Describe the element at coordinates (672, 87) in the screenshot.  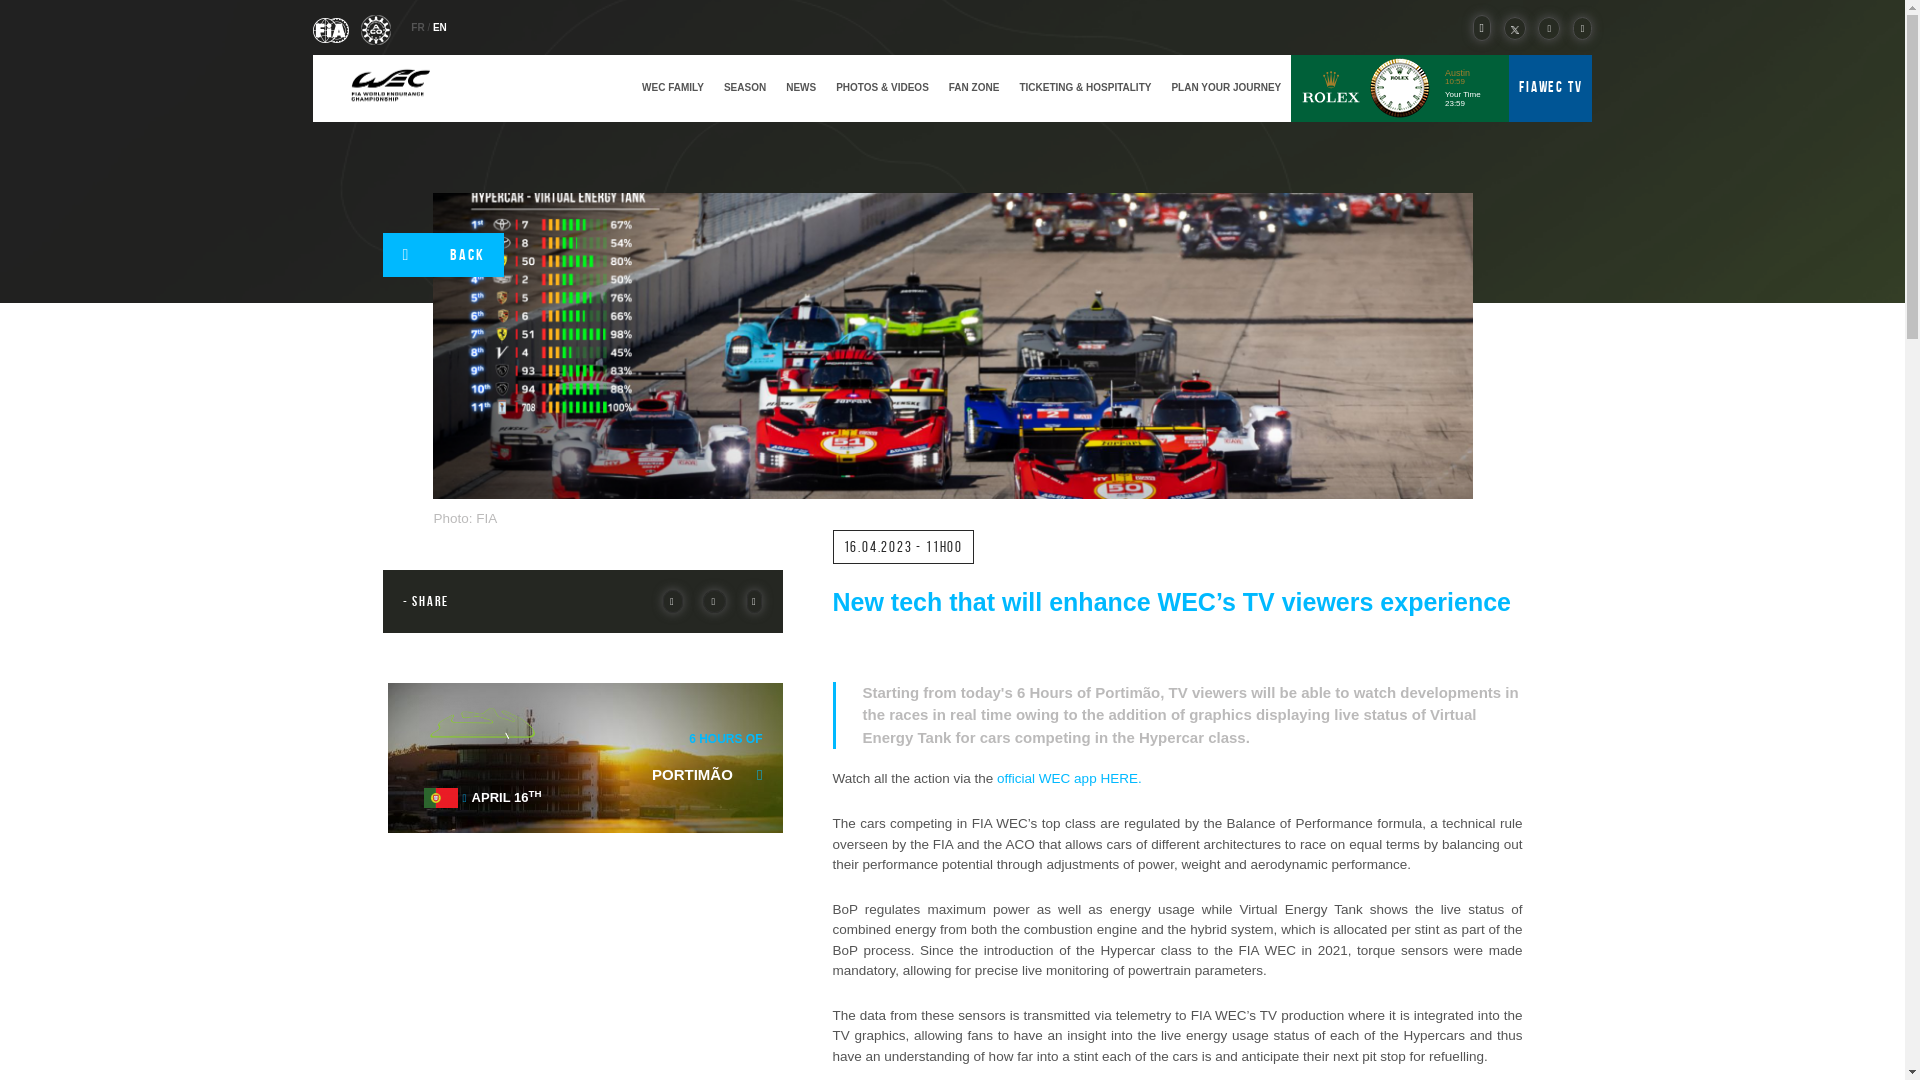
I see `wec family` at that location.